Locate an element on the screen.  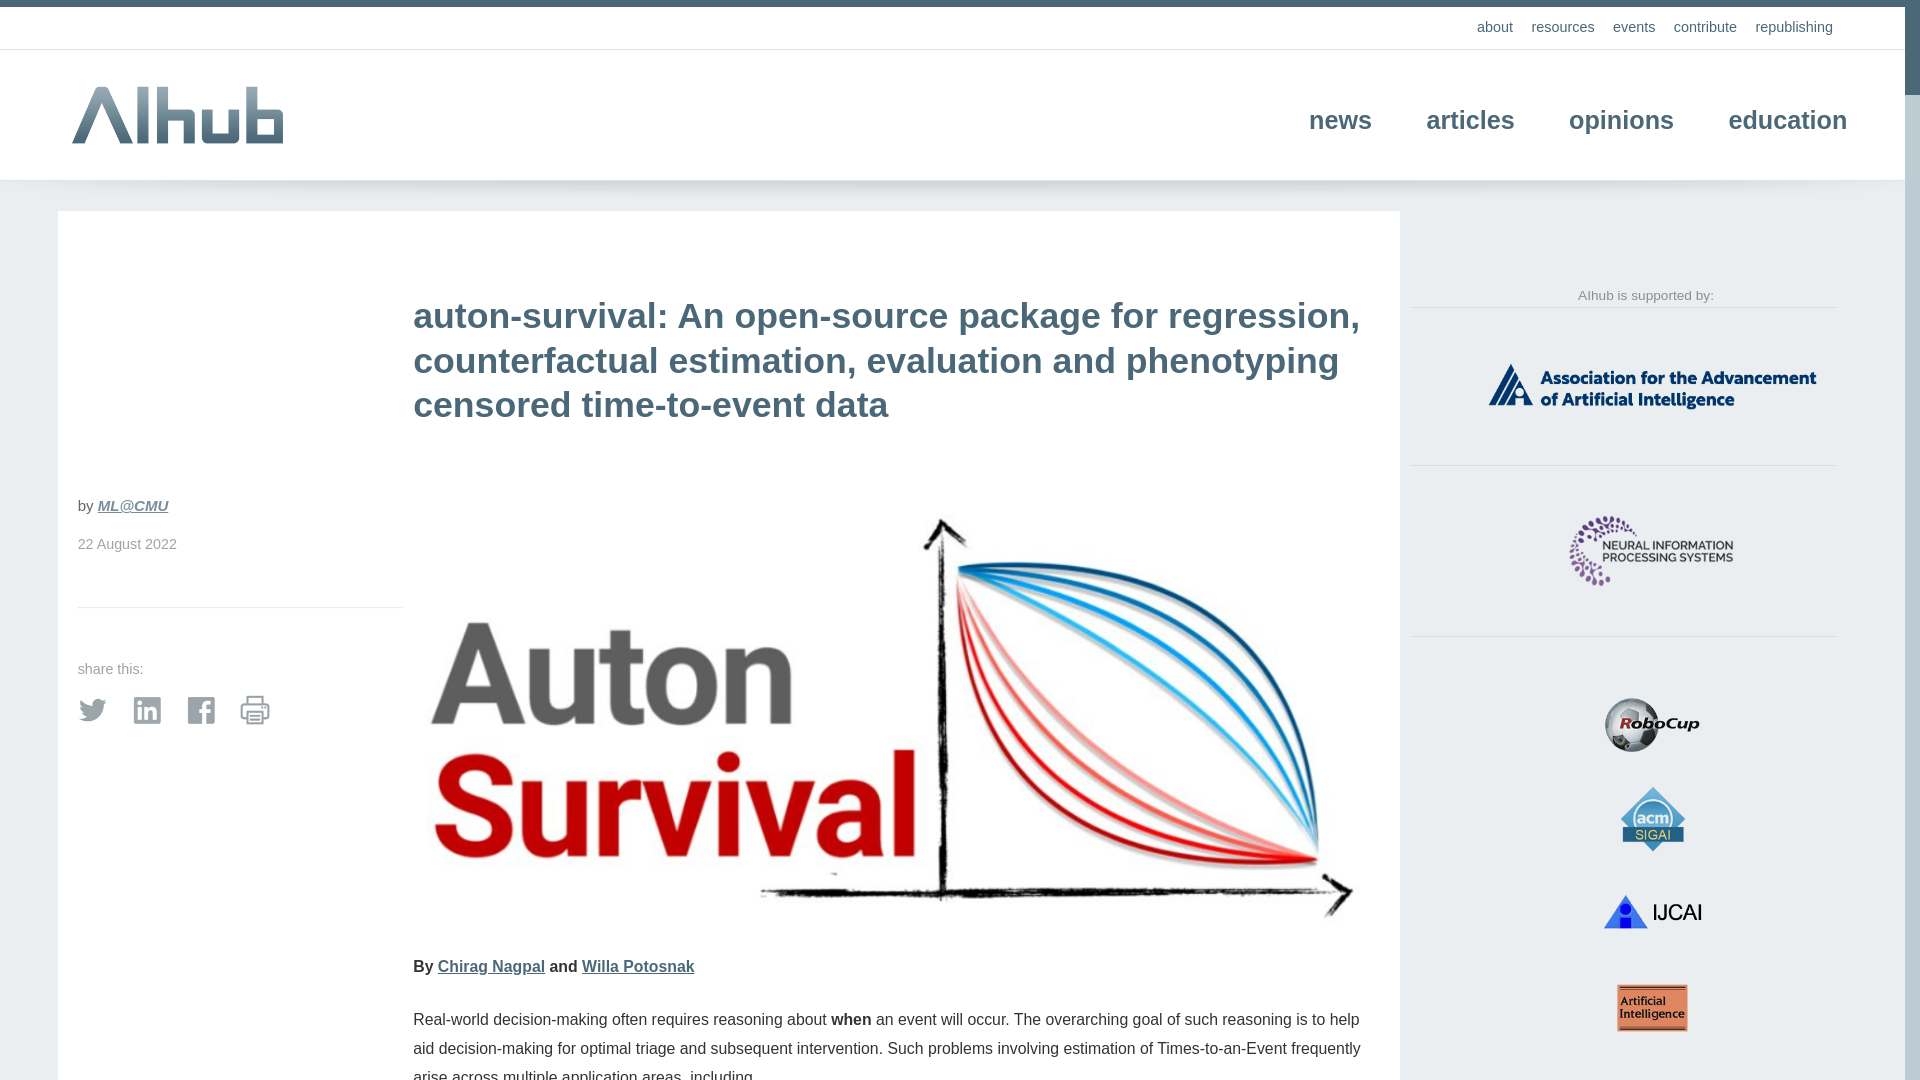
contribute is located at coordinates (1706, 26).